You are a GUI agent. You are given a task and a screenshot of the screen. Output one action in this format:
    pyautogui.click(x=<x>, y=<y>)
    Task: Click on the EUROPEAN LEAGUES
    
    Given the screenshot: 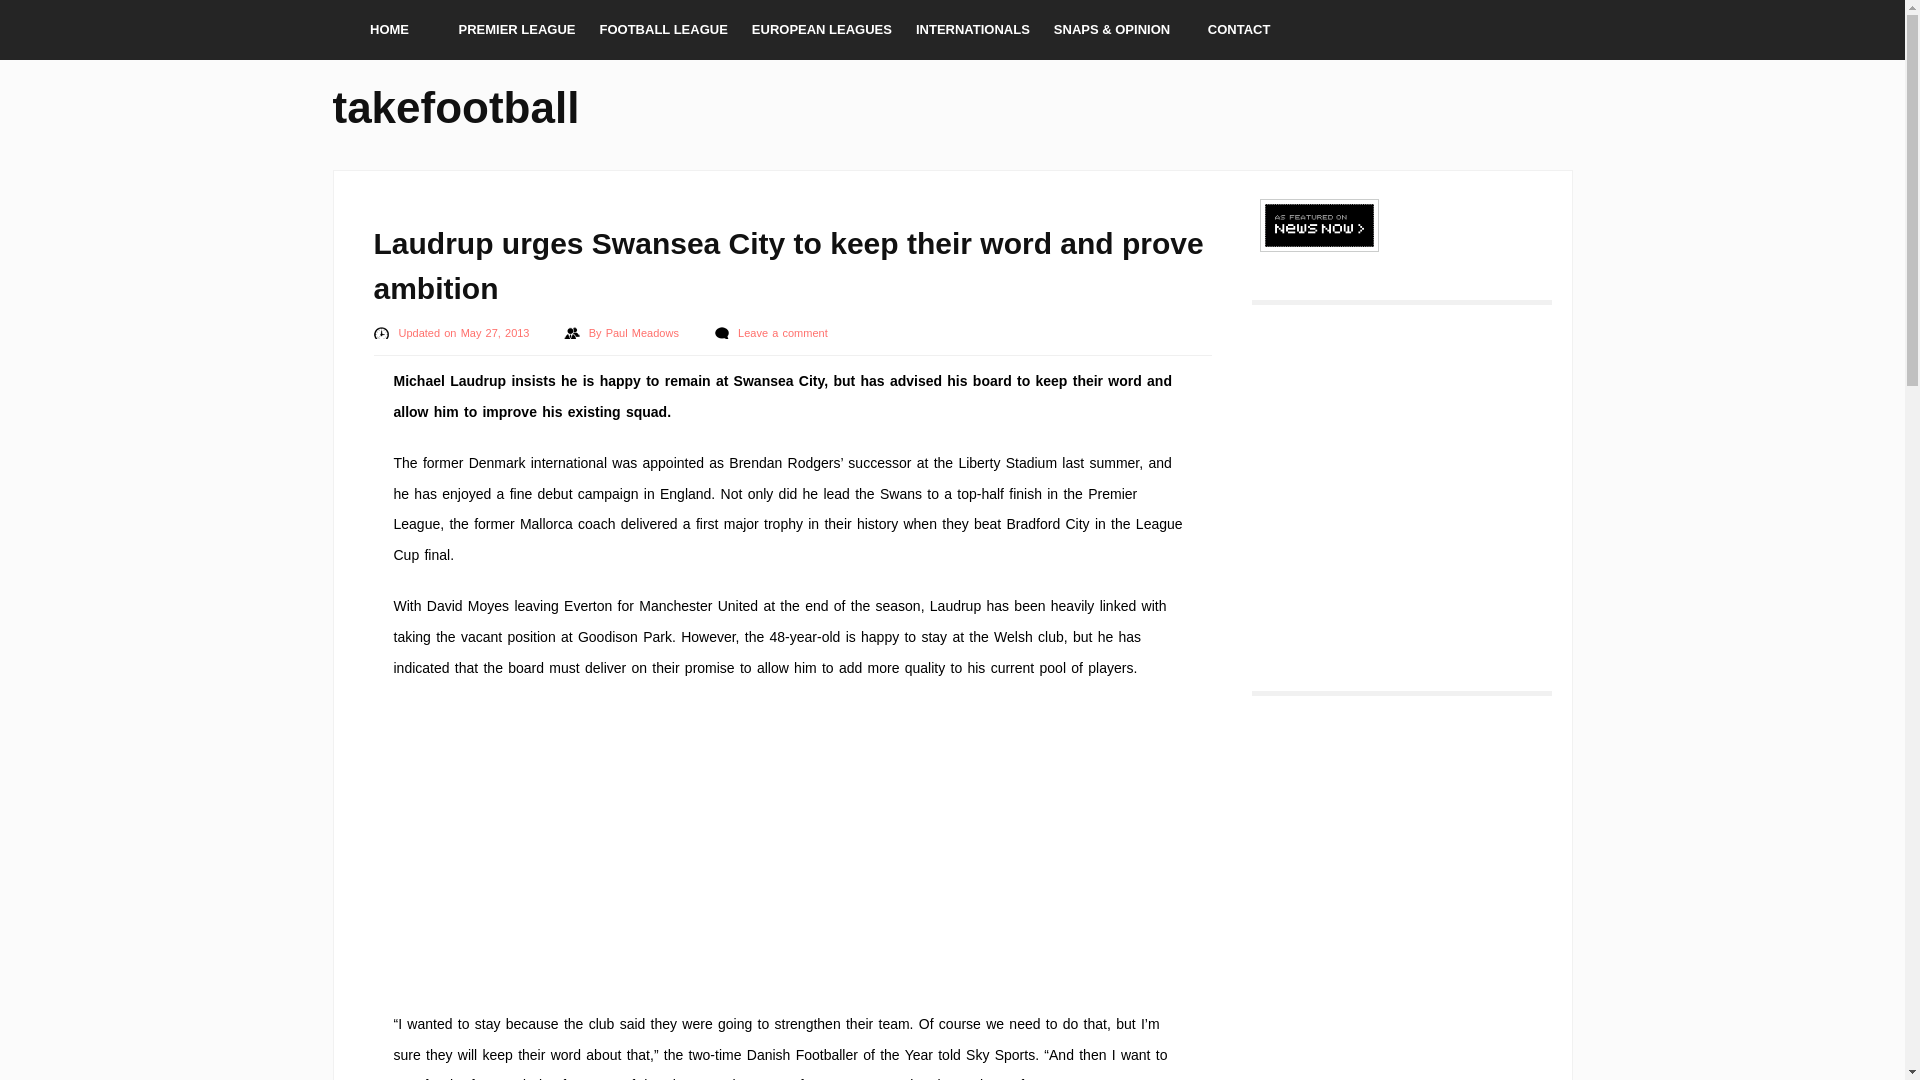 What is the action you would take?
    pyautogui.click(x=822, y=30)
    